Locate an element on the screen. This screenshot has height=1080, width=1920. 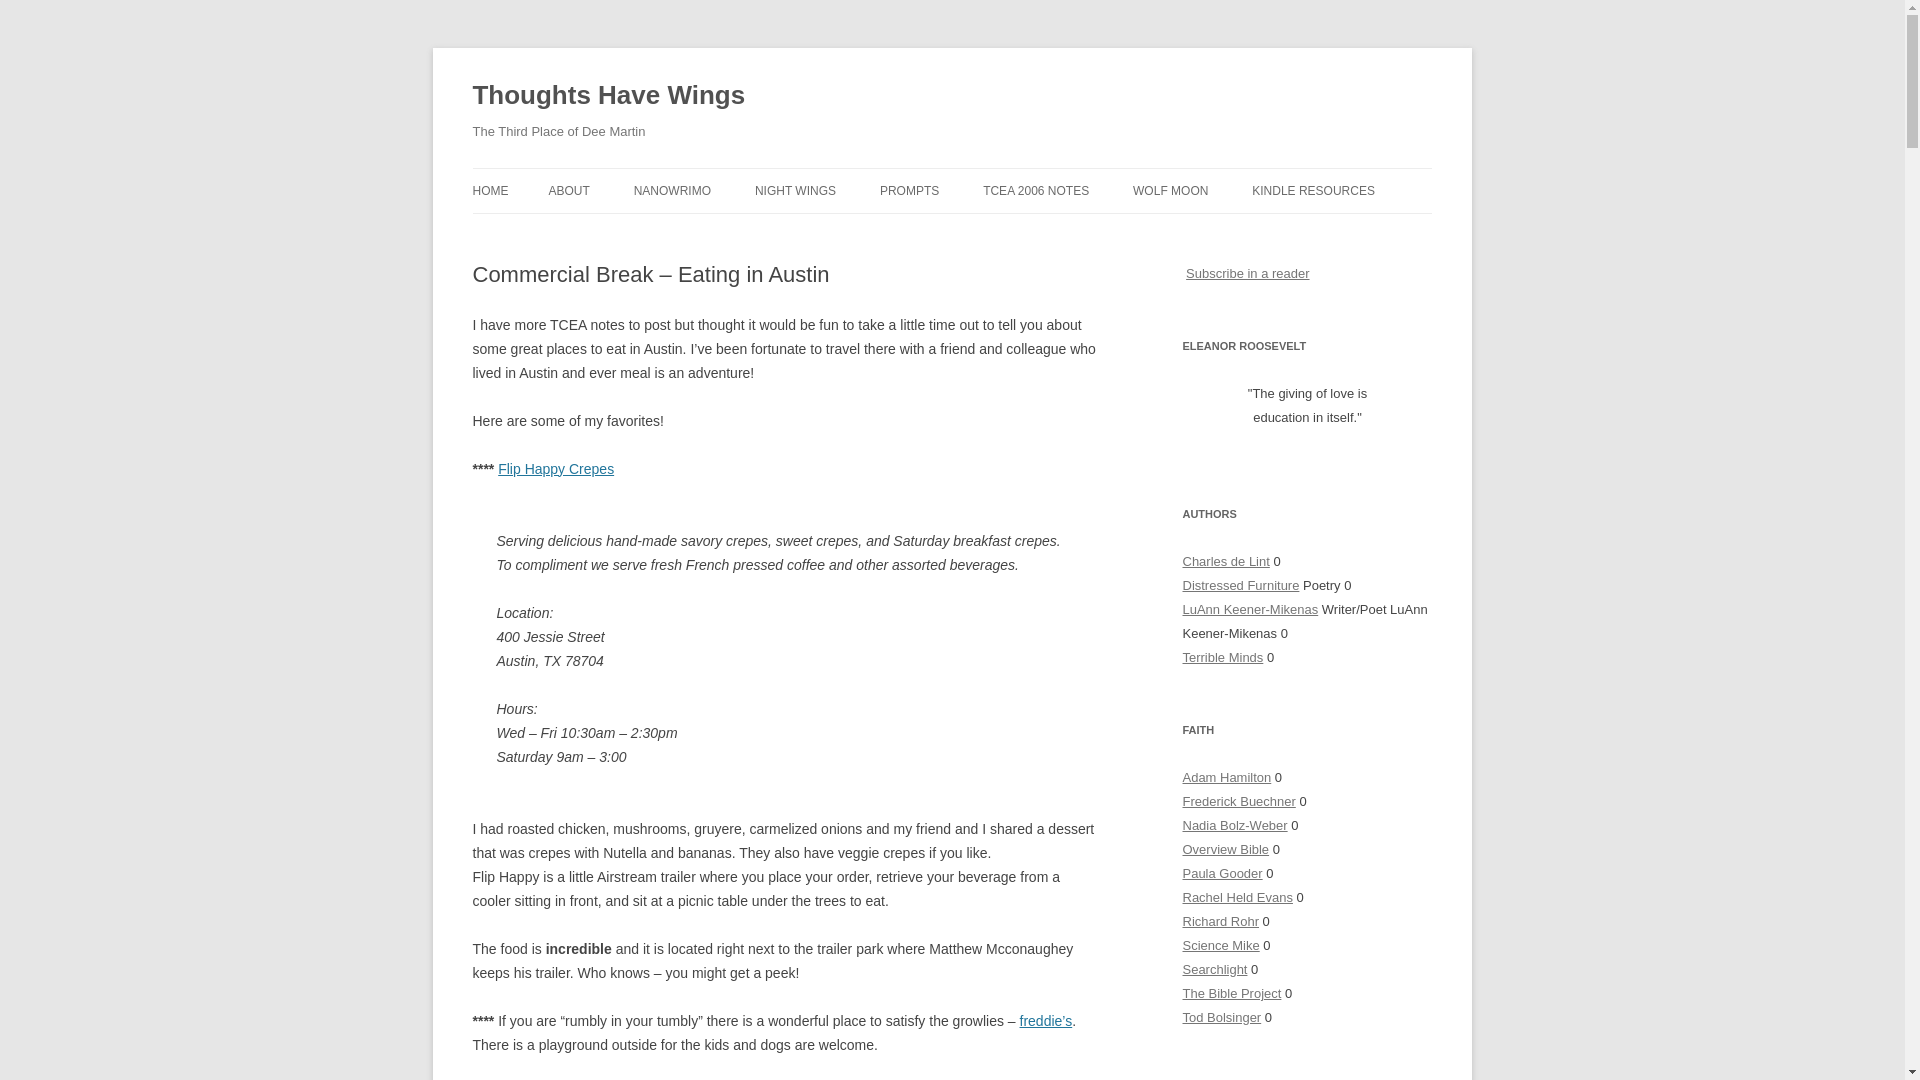
NIGHT WINGS is located at coordinates (794, 190).